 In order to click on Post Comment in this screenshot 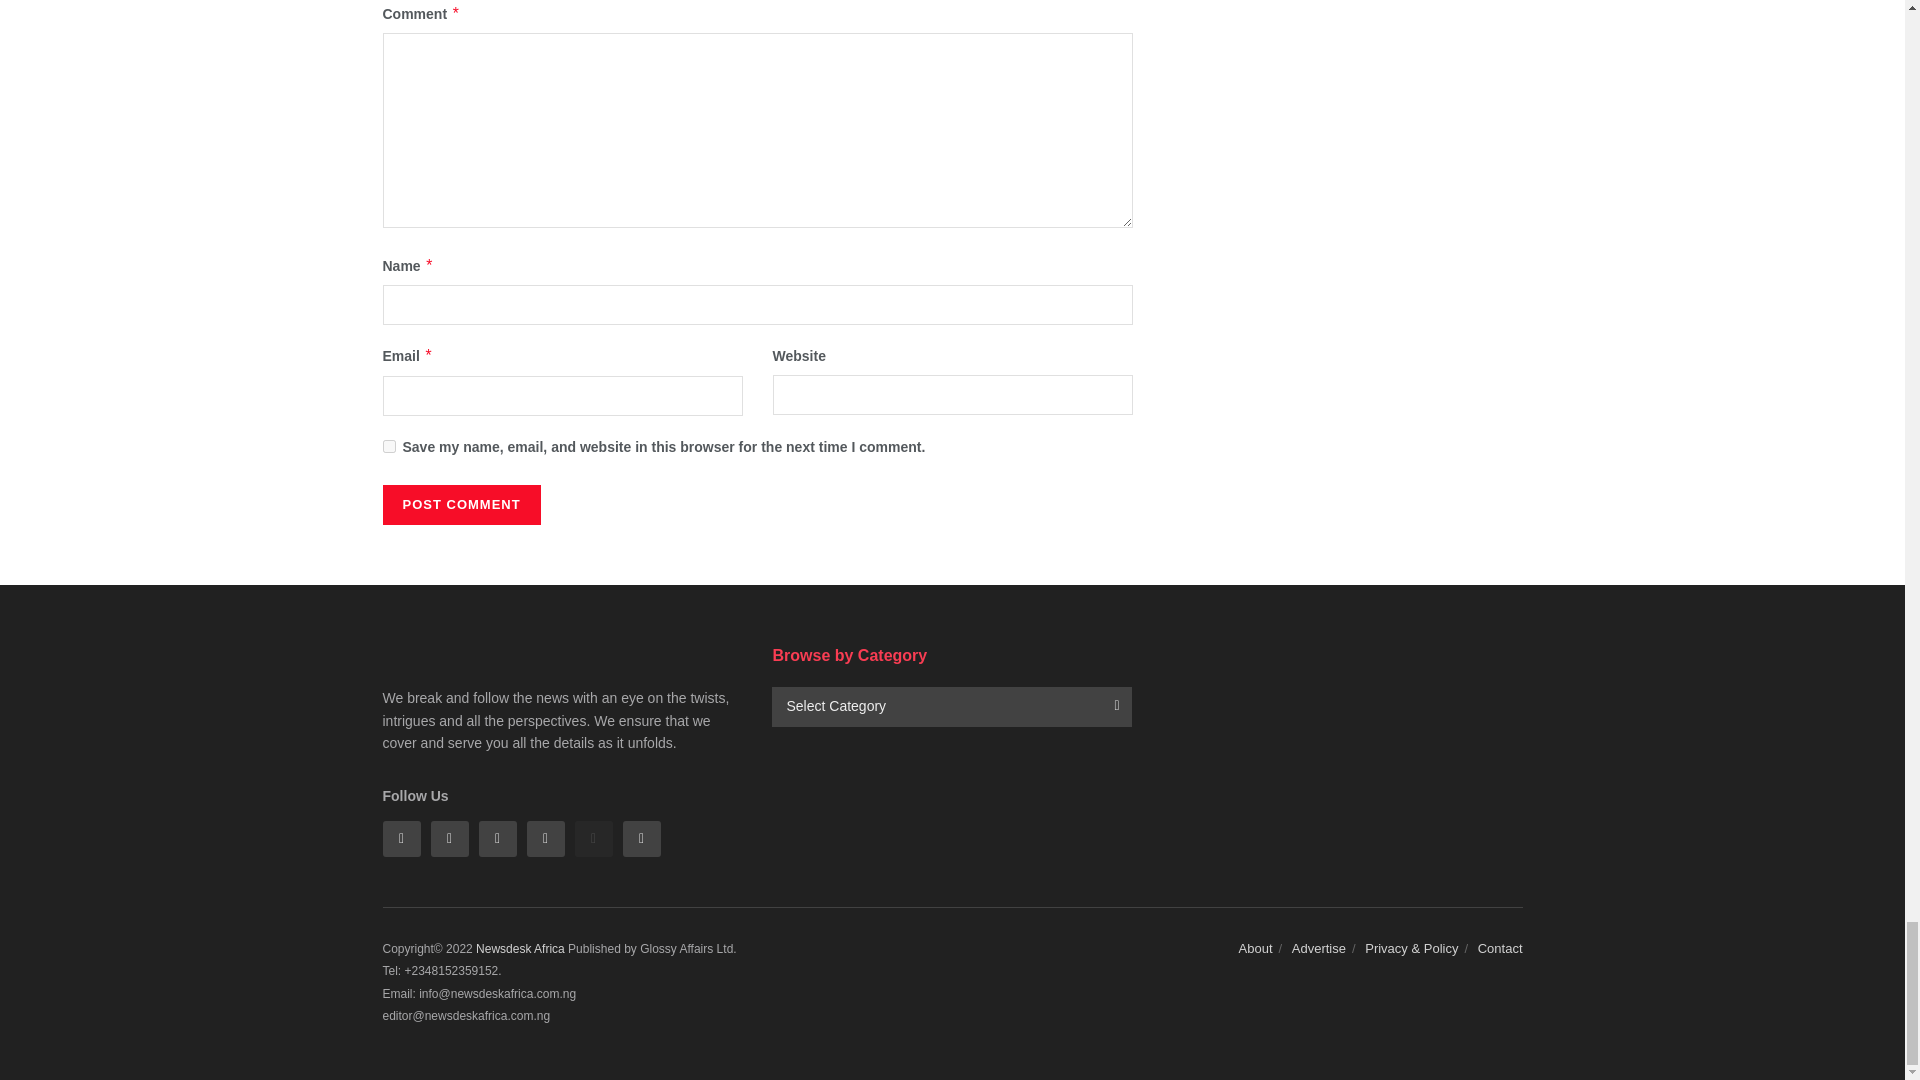, I will do `click(460, 504)`.